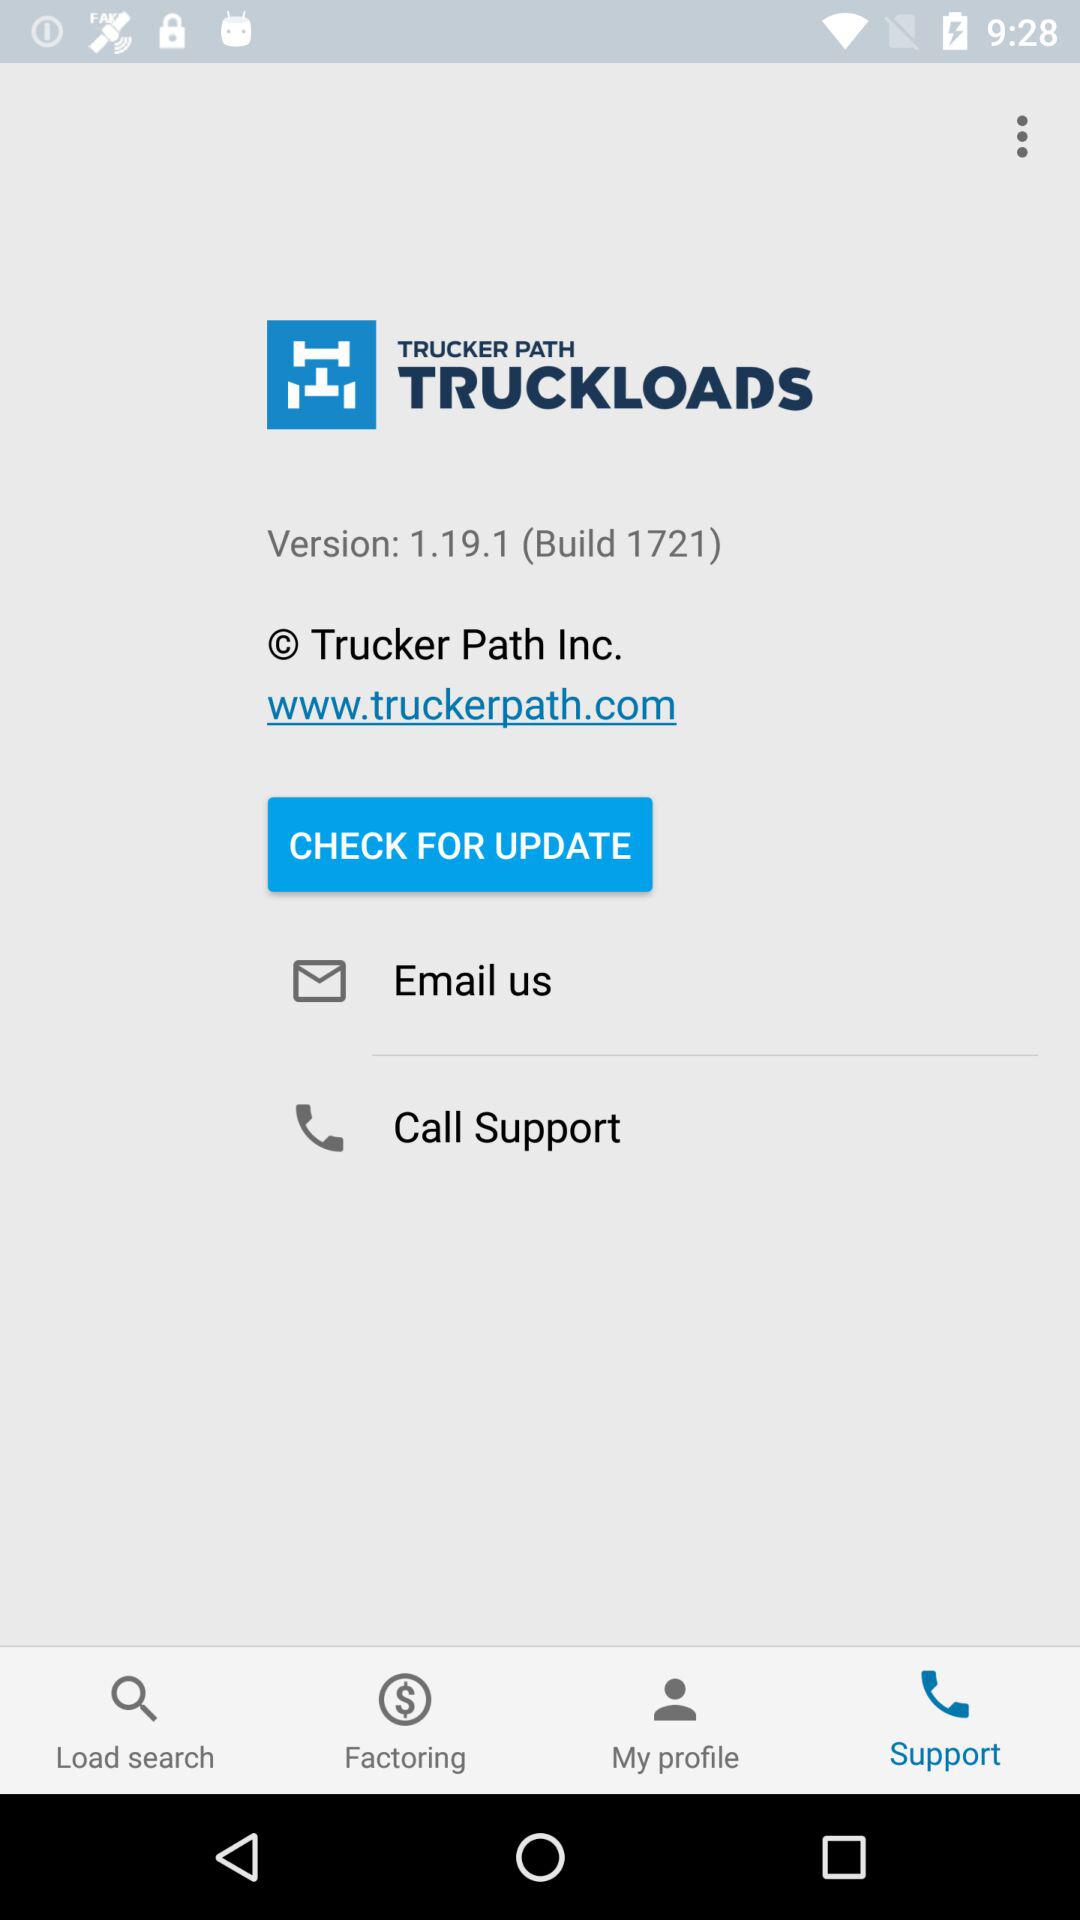 Image resolution: width=1080 pixels, height=1920 pixels. Describe the element at coordinates (135, 1720) in the screenshot. I see `click the icon at the bottom left corner` at that location.